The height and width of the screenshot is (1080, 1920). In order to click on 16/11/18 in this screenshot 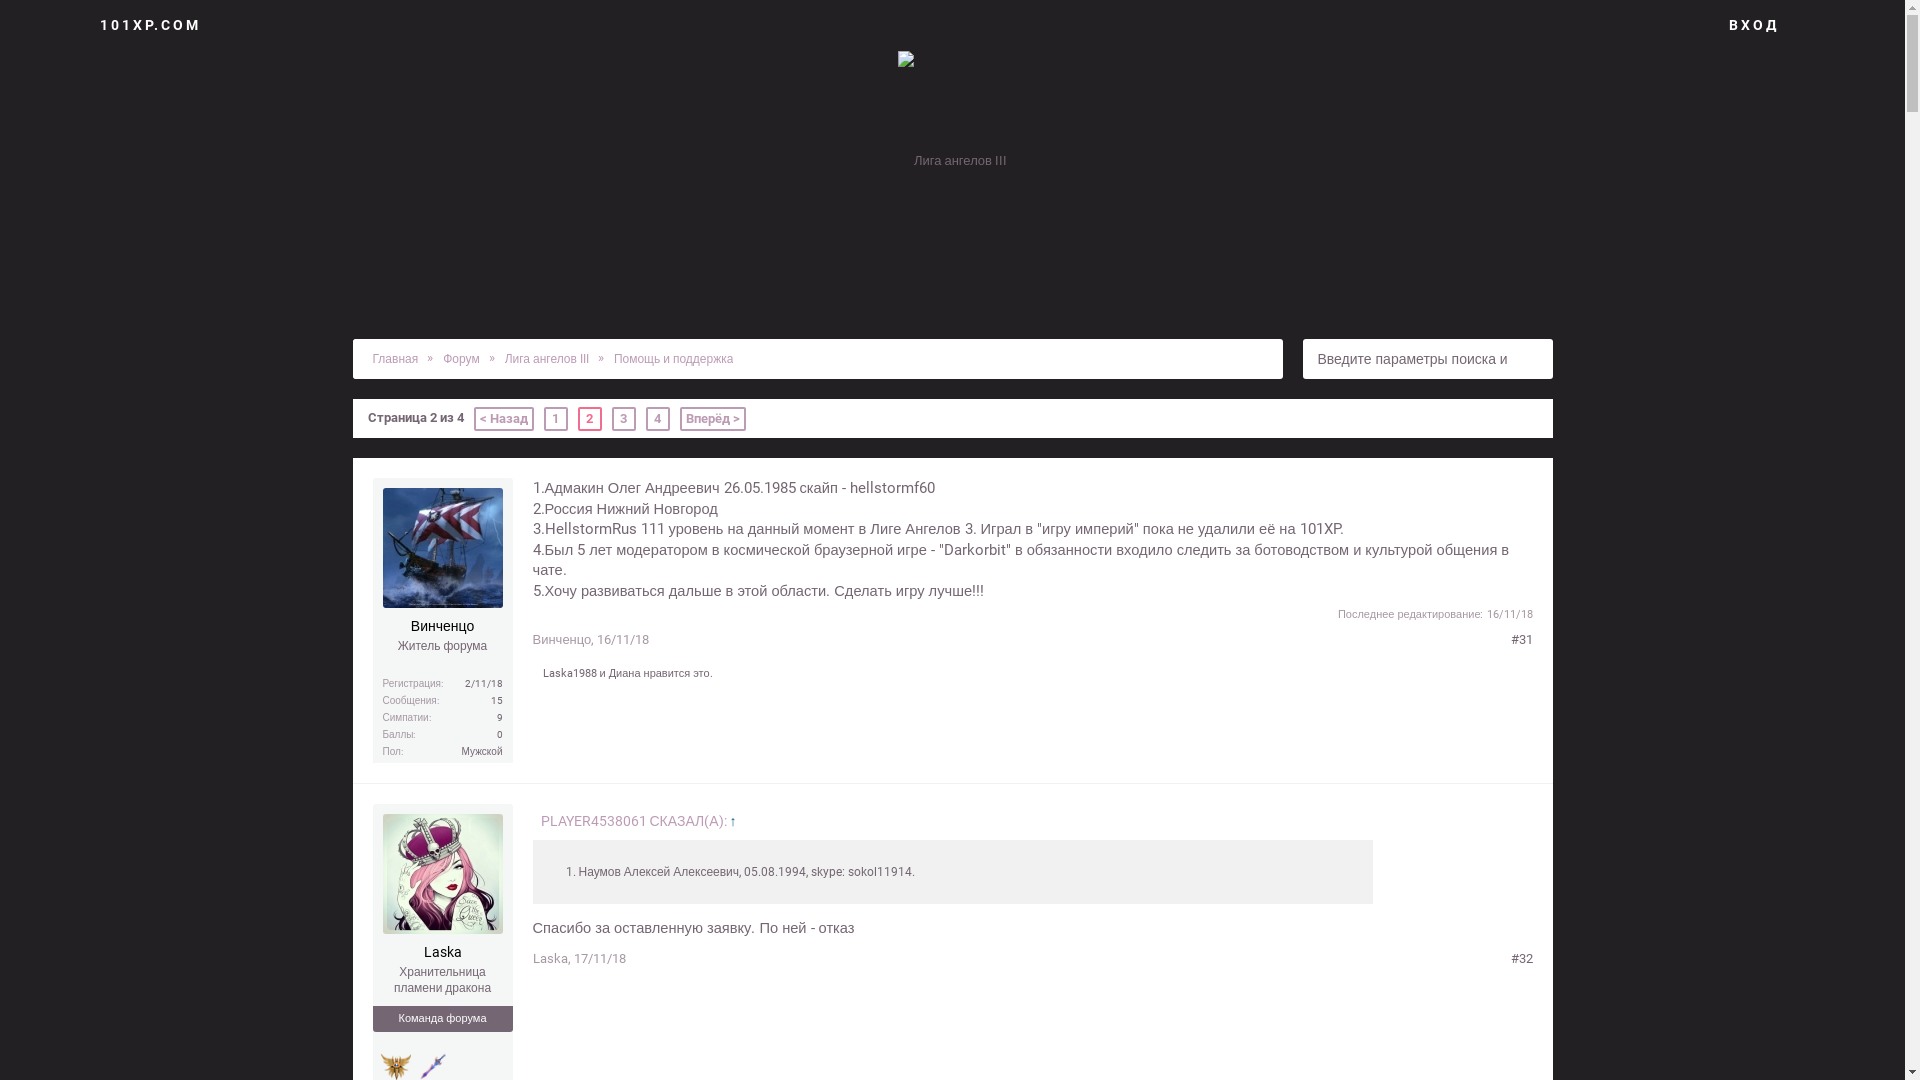, I will do `click(623, 640)`.